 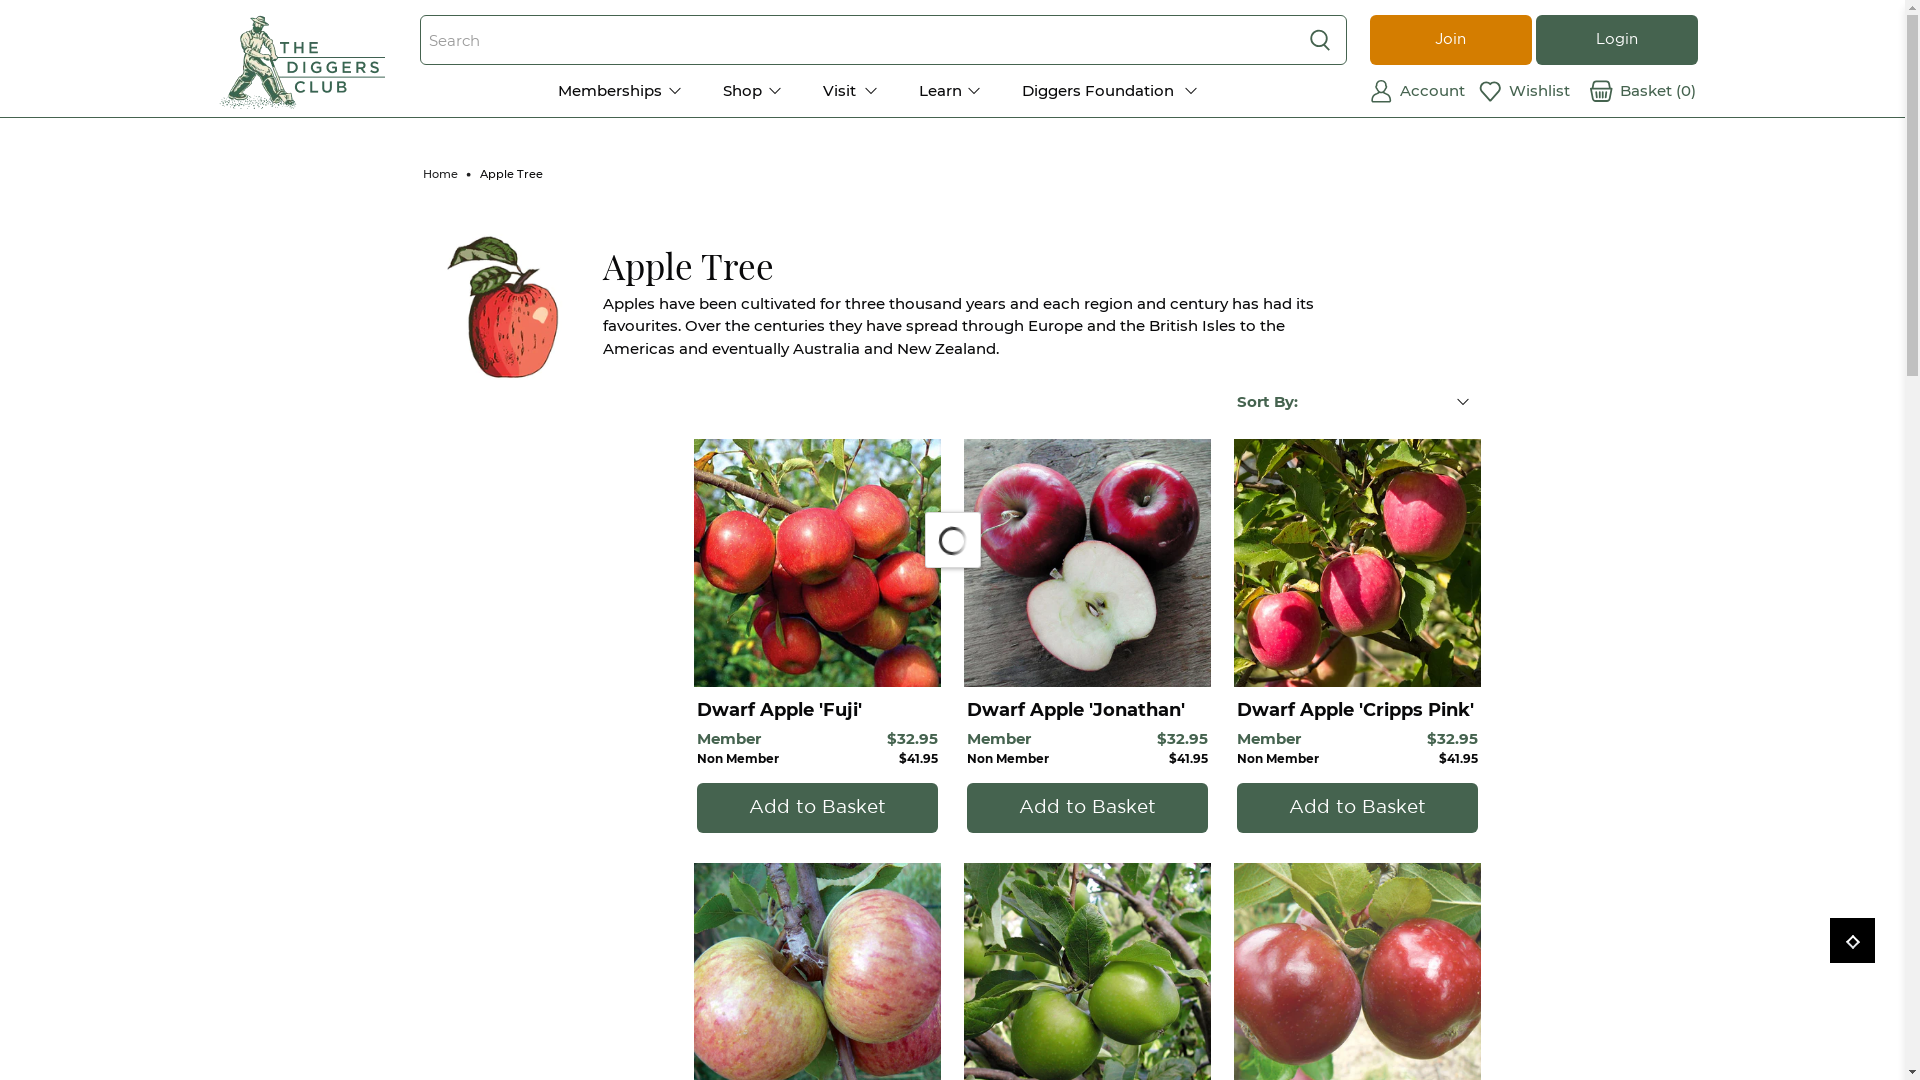 I want to click on Join, so click(x=1451, y=40).